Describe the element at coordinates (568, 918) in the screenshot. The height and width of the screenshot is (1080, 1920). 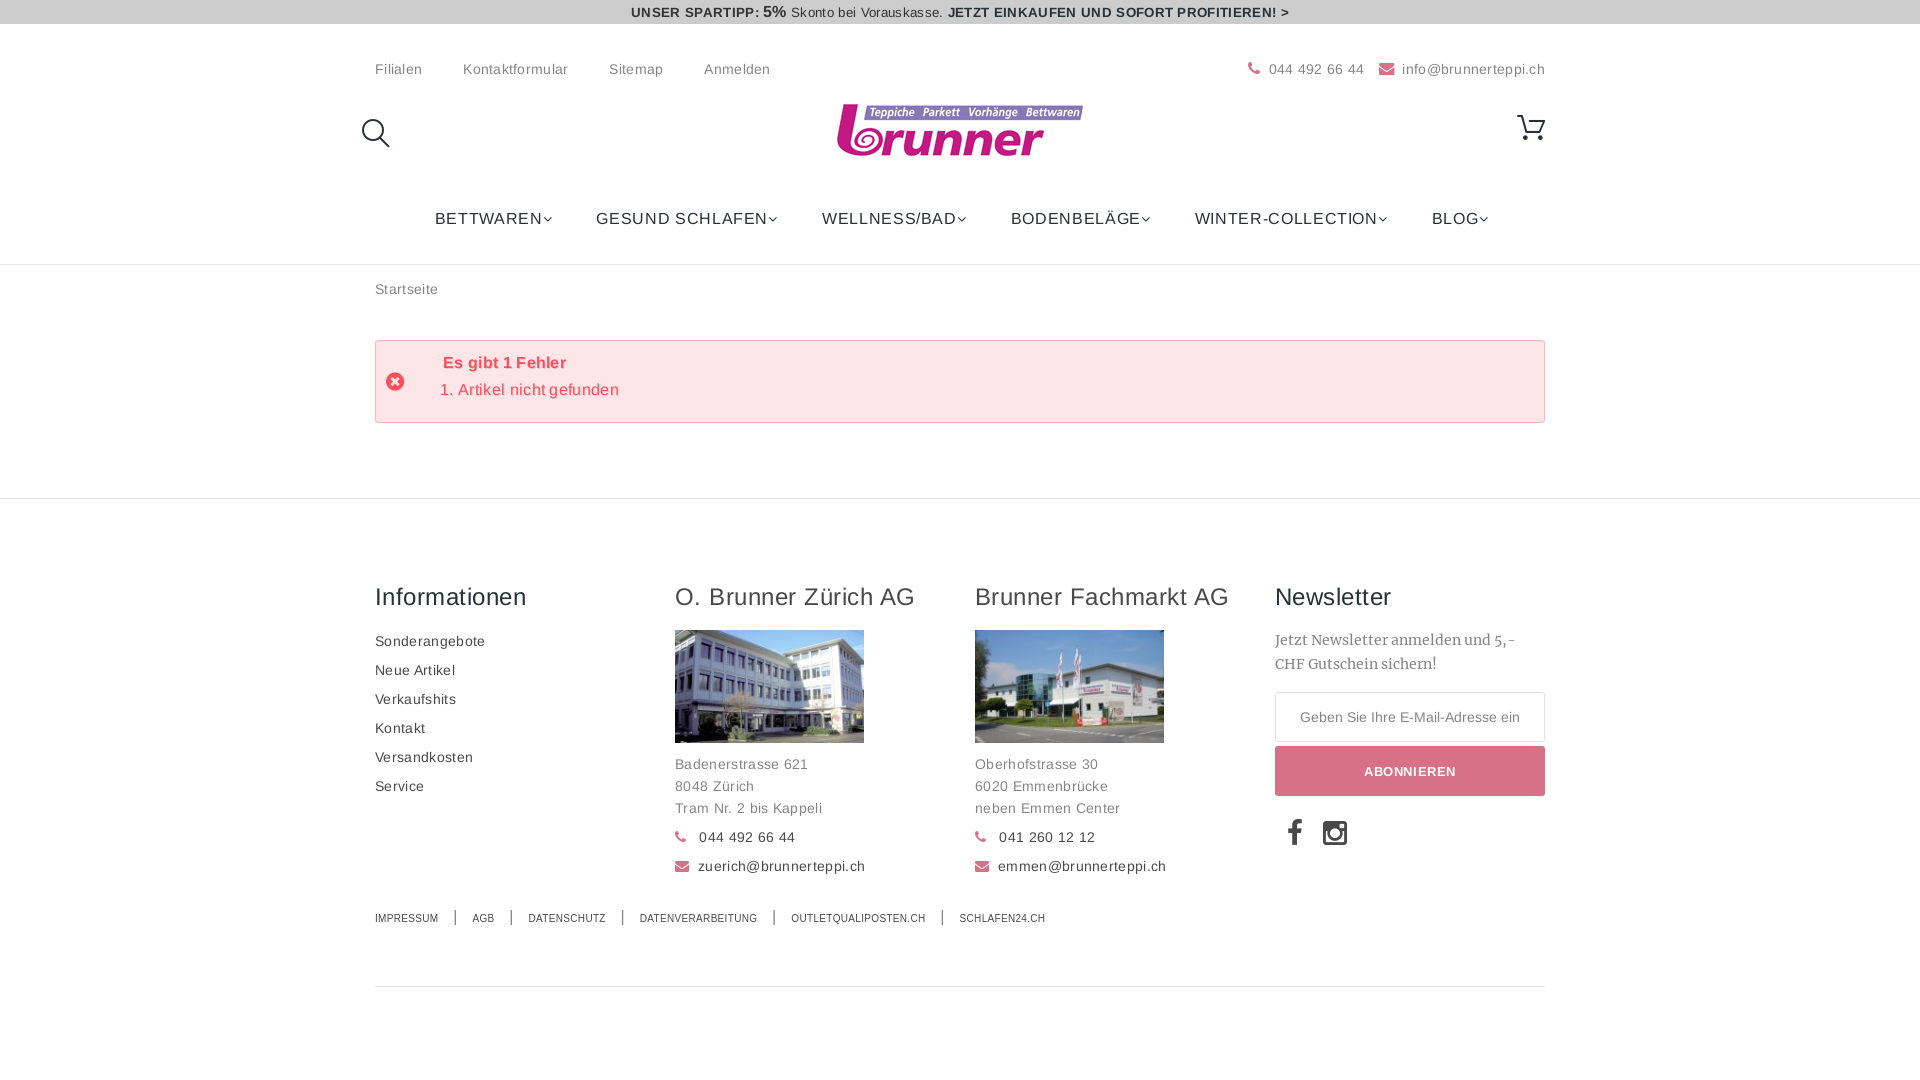
I see `DATENSCHUTZ` at that location.